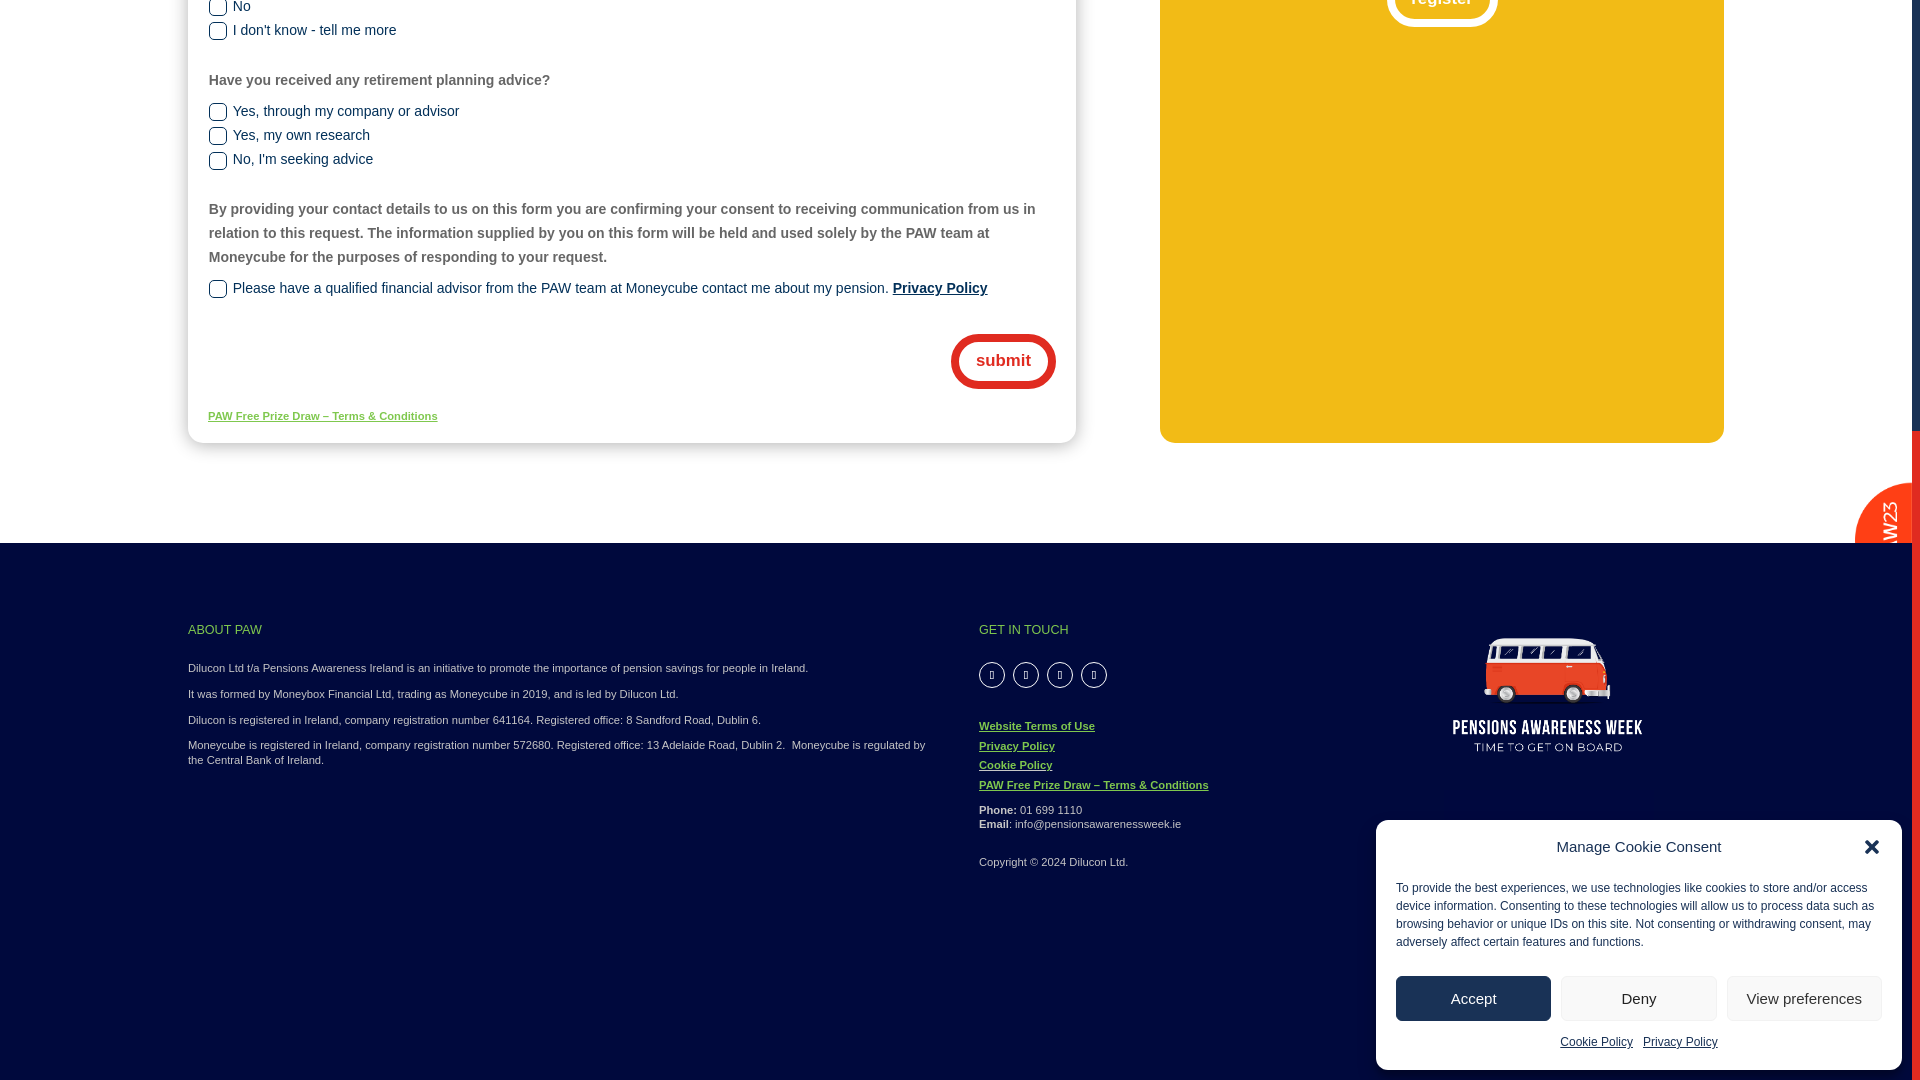 The image size is (1920, 1080). What do you see at coordinates (1060, 674) in the screenshot?
I see `Follow on LinkedIn` at bounding box center [1060, 674].